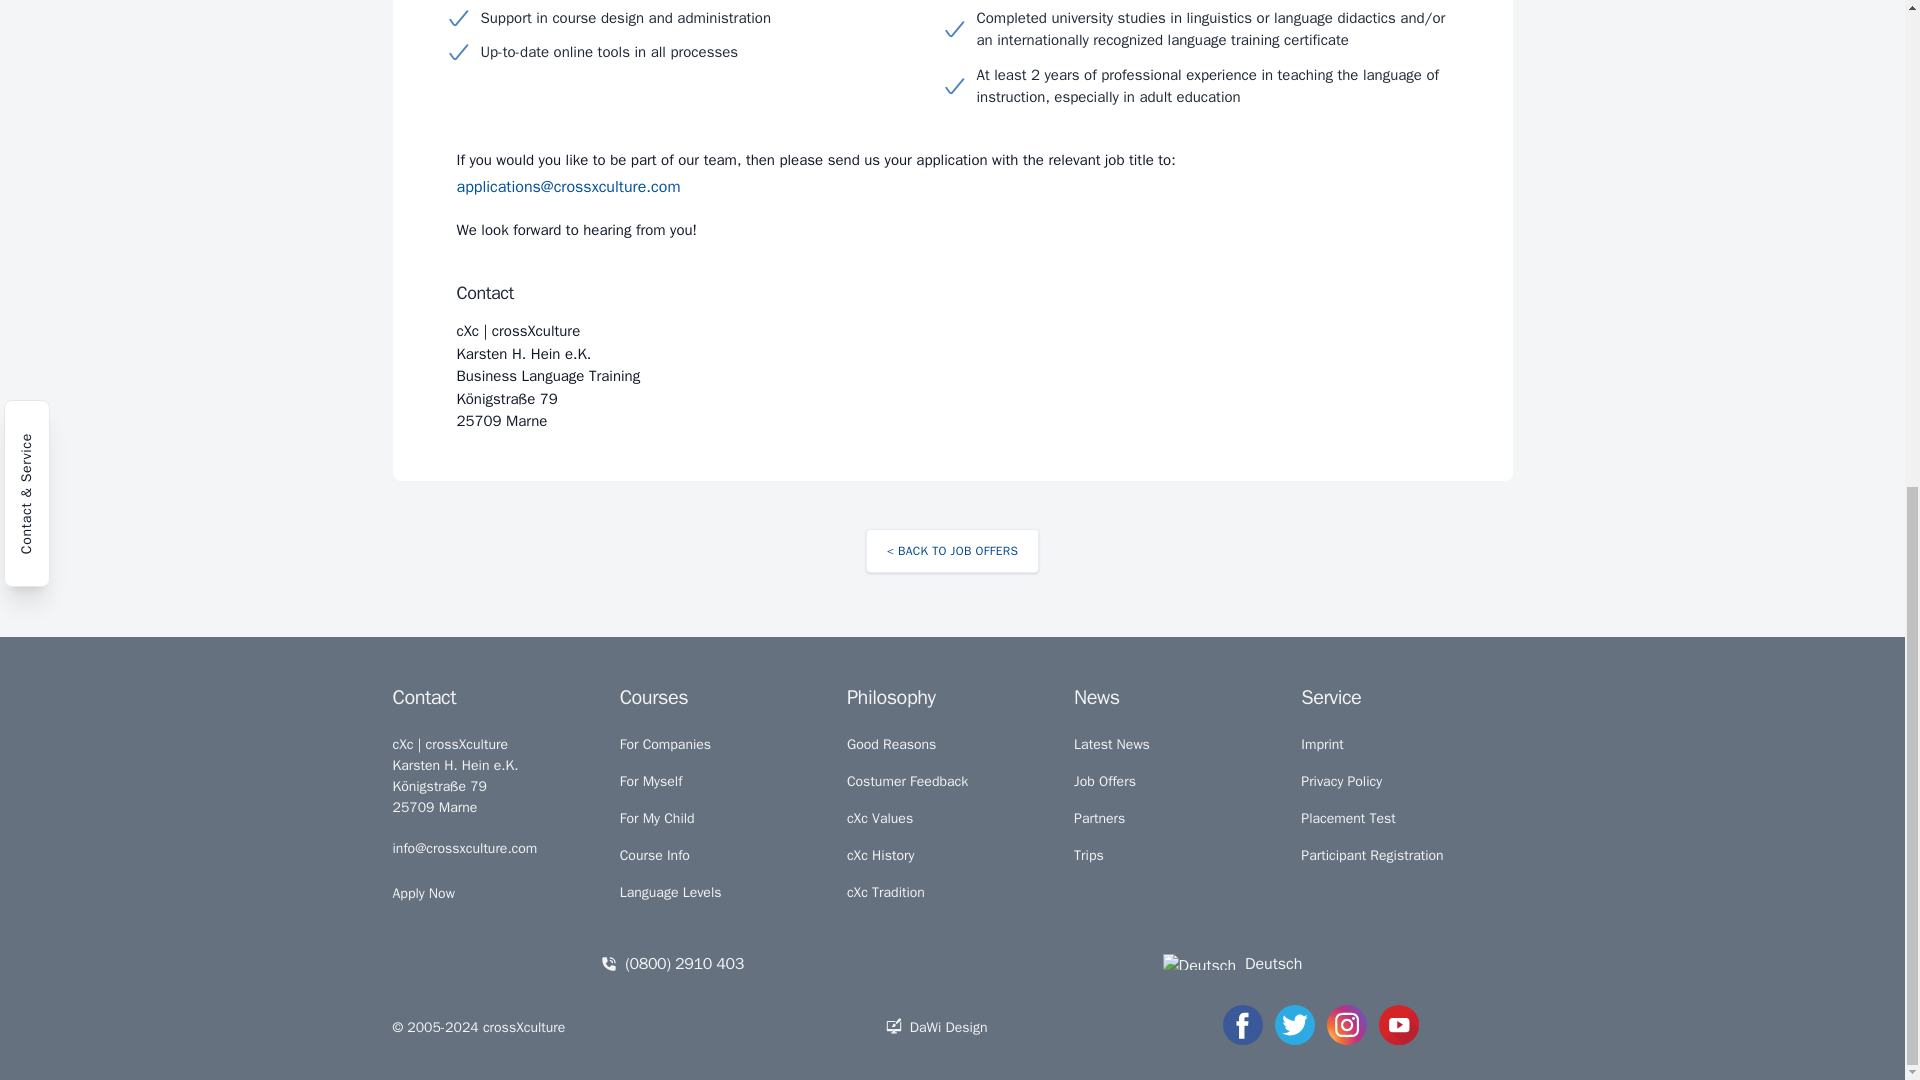 This screenshot has height=1080, width=1920. Describe the element at coordinates (886, 891) in the screenshot. I see `cXc Tradition` at that location.